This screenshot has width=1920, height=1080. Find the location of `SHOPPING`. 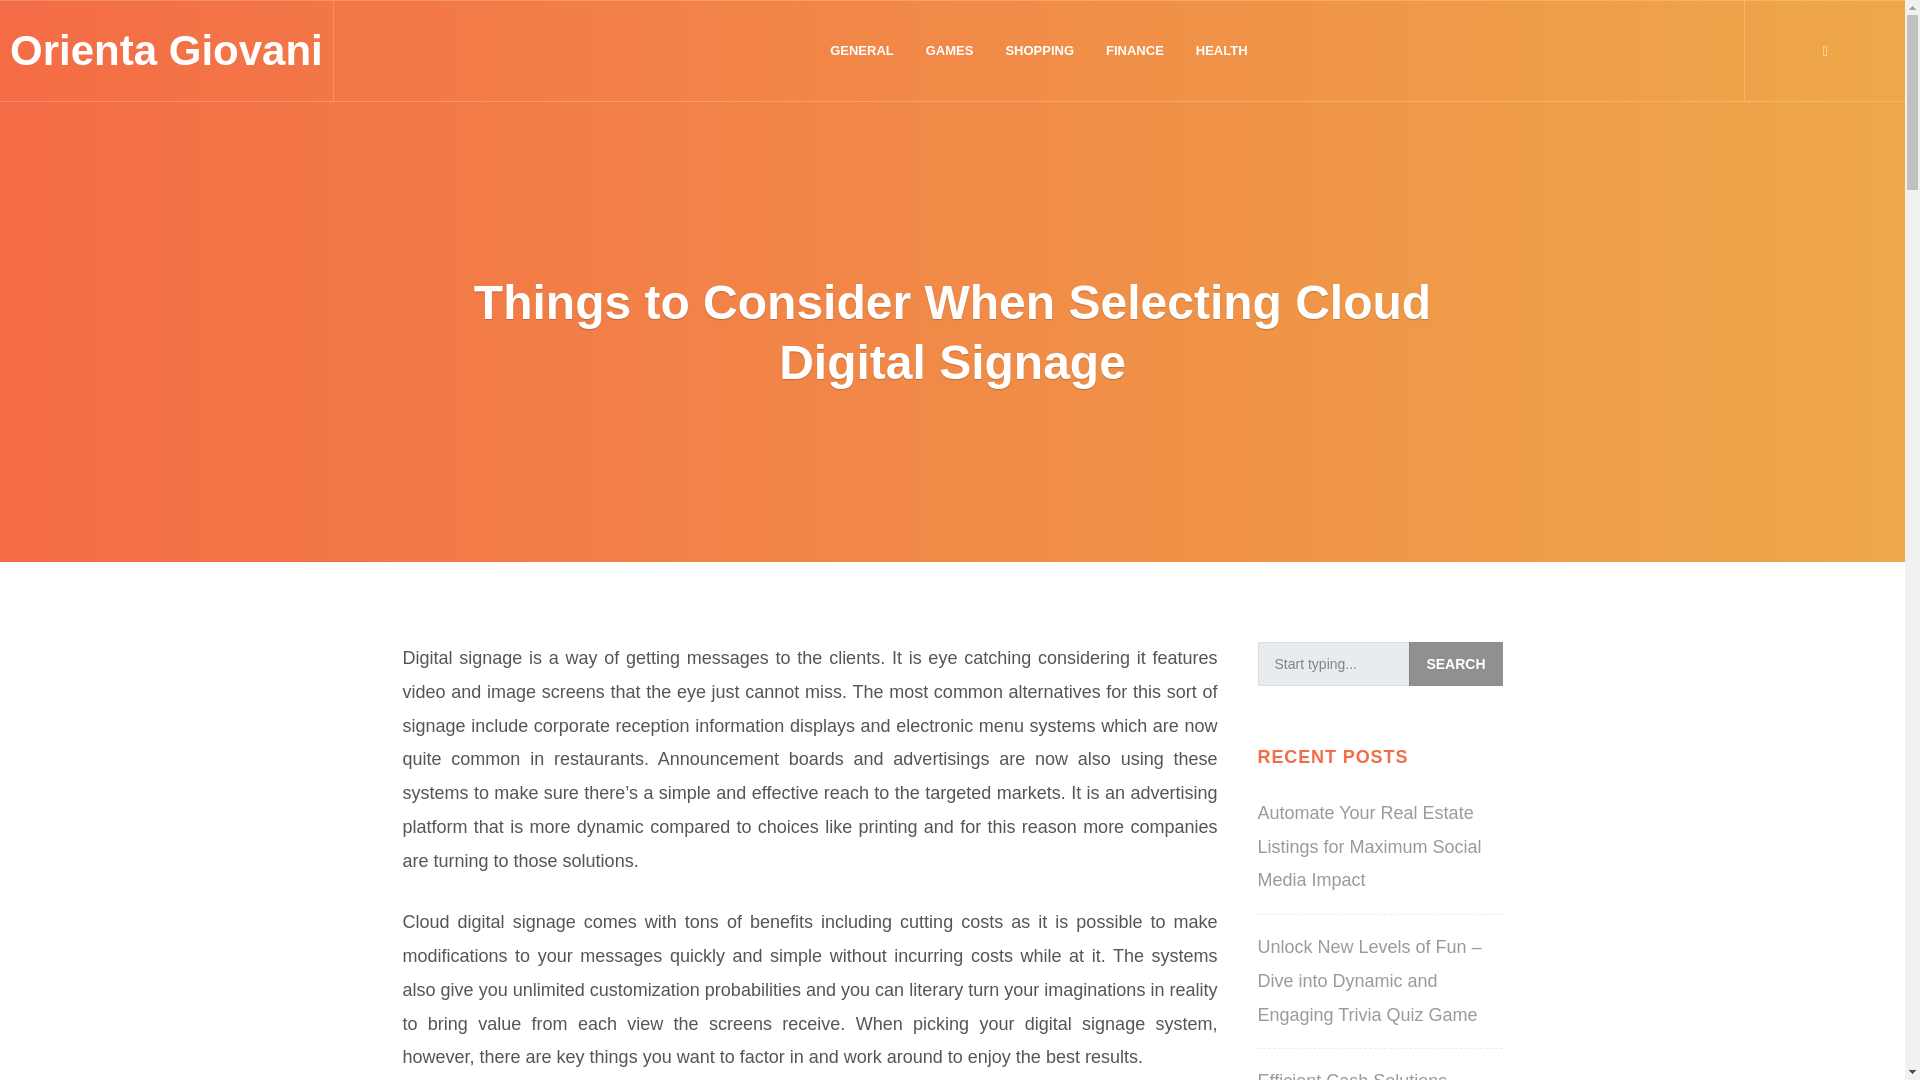

SHOPPING is located at coordinates (1039, 51).